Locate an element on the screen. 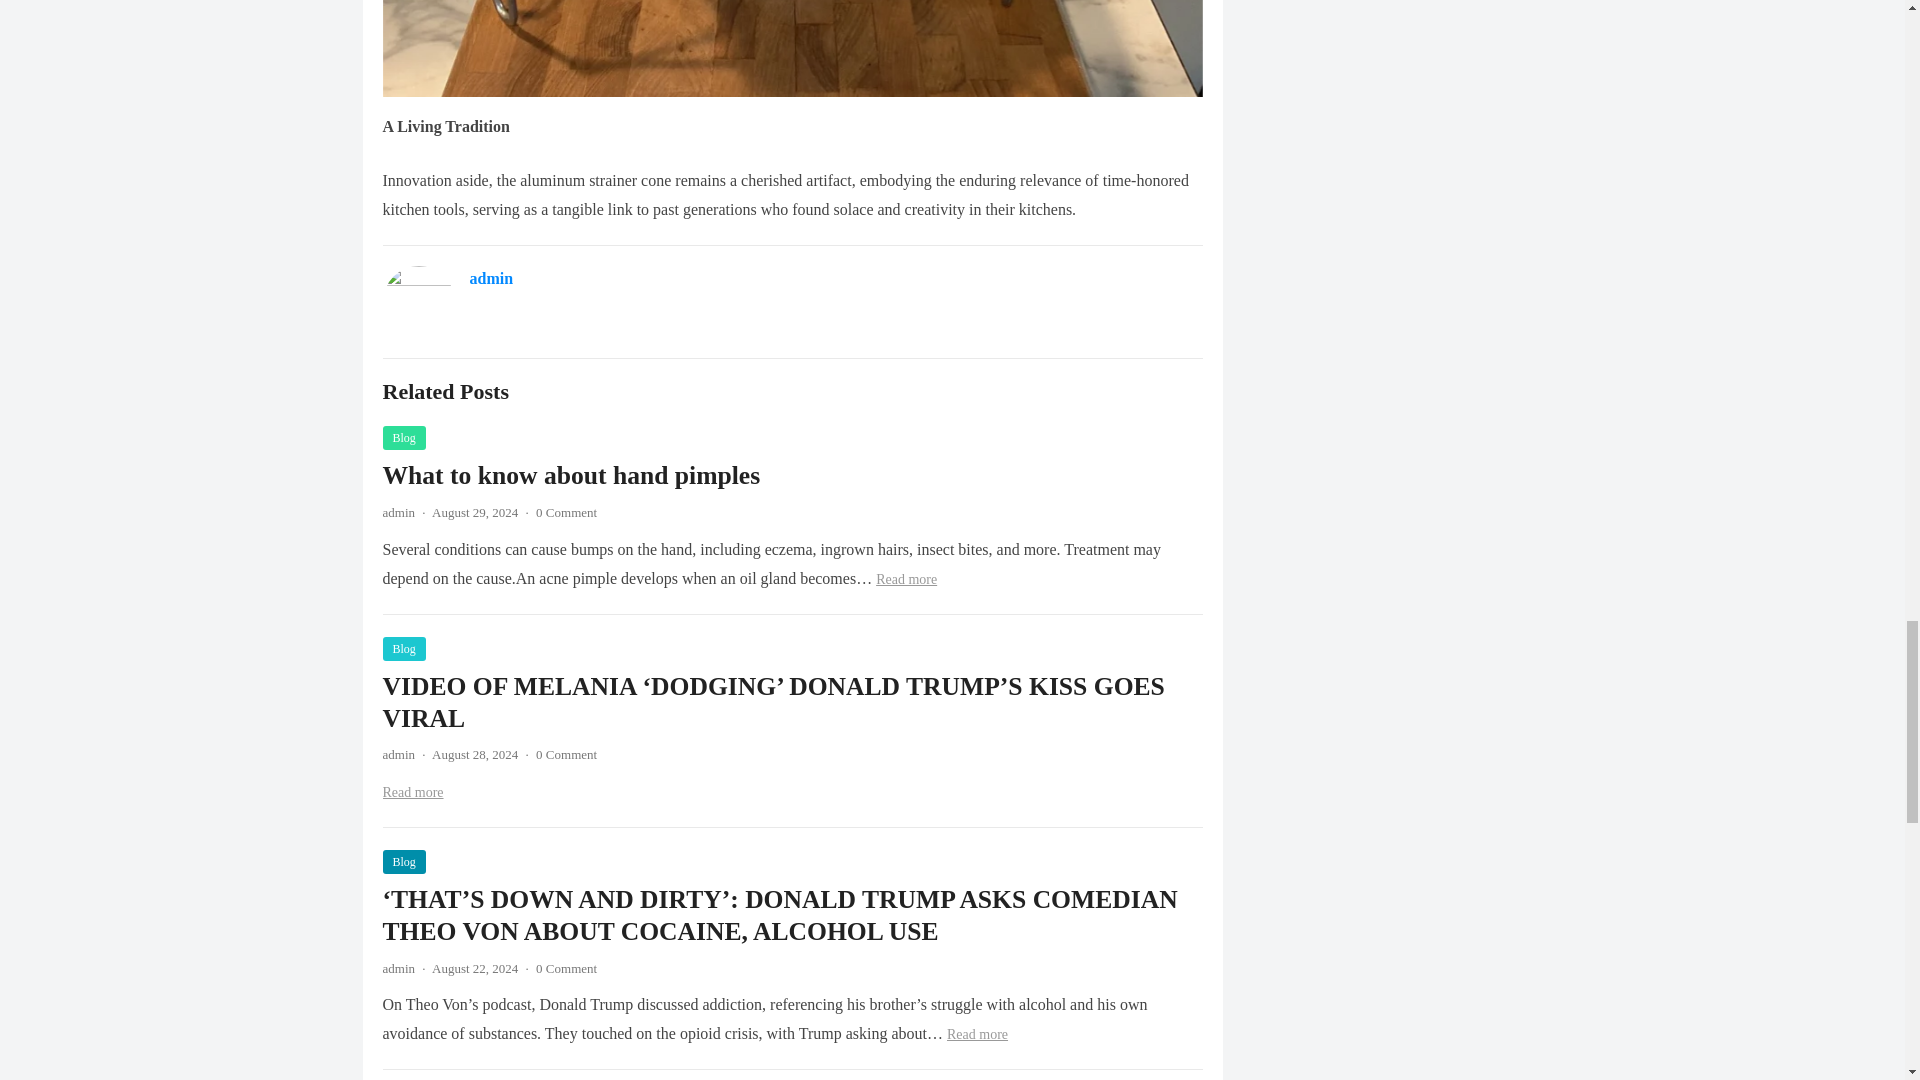 The image size is (1920, 1080). Posts by admin is located at coordinates (398, 512).